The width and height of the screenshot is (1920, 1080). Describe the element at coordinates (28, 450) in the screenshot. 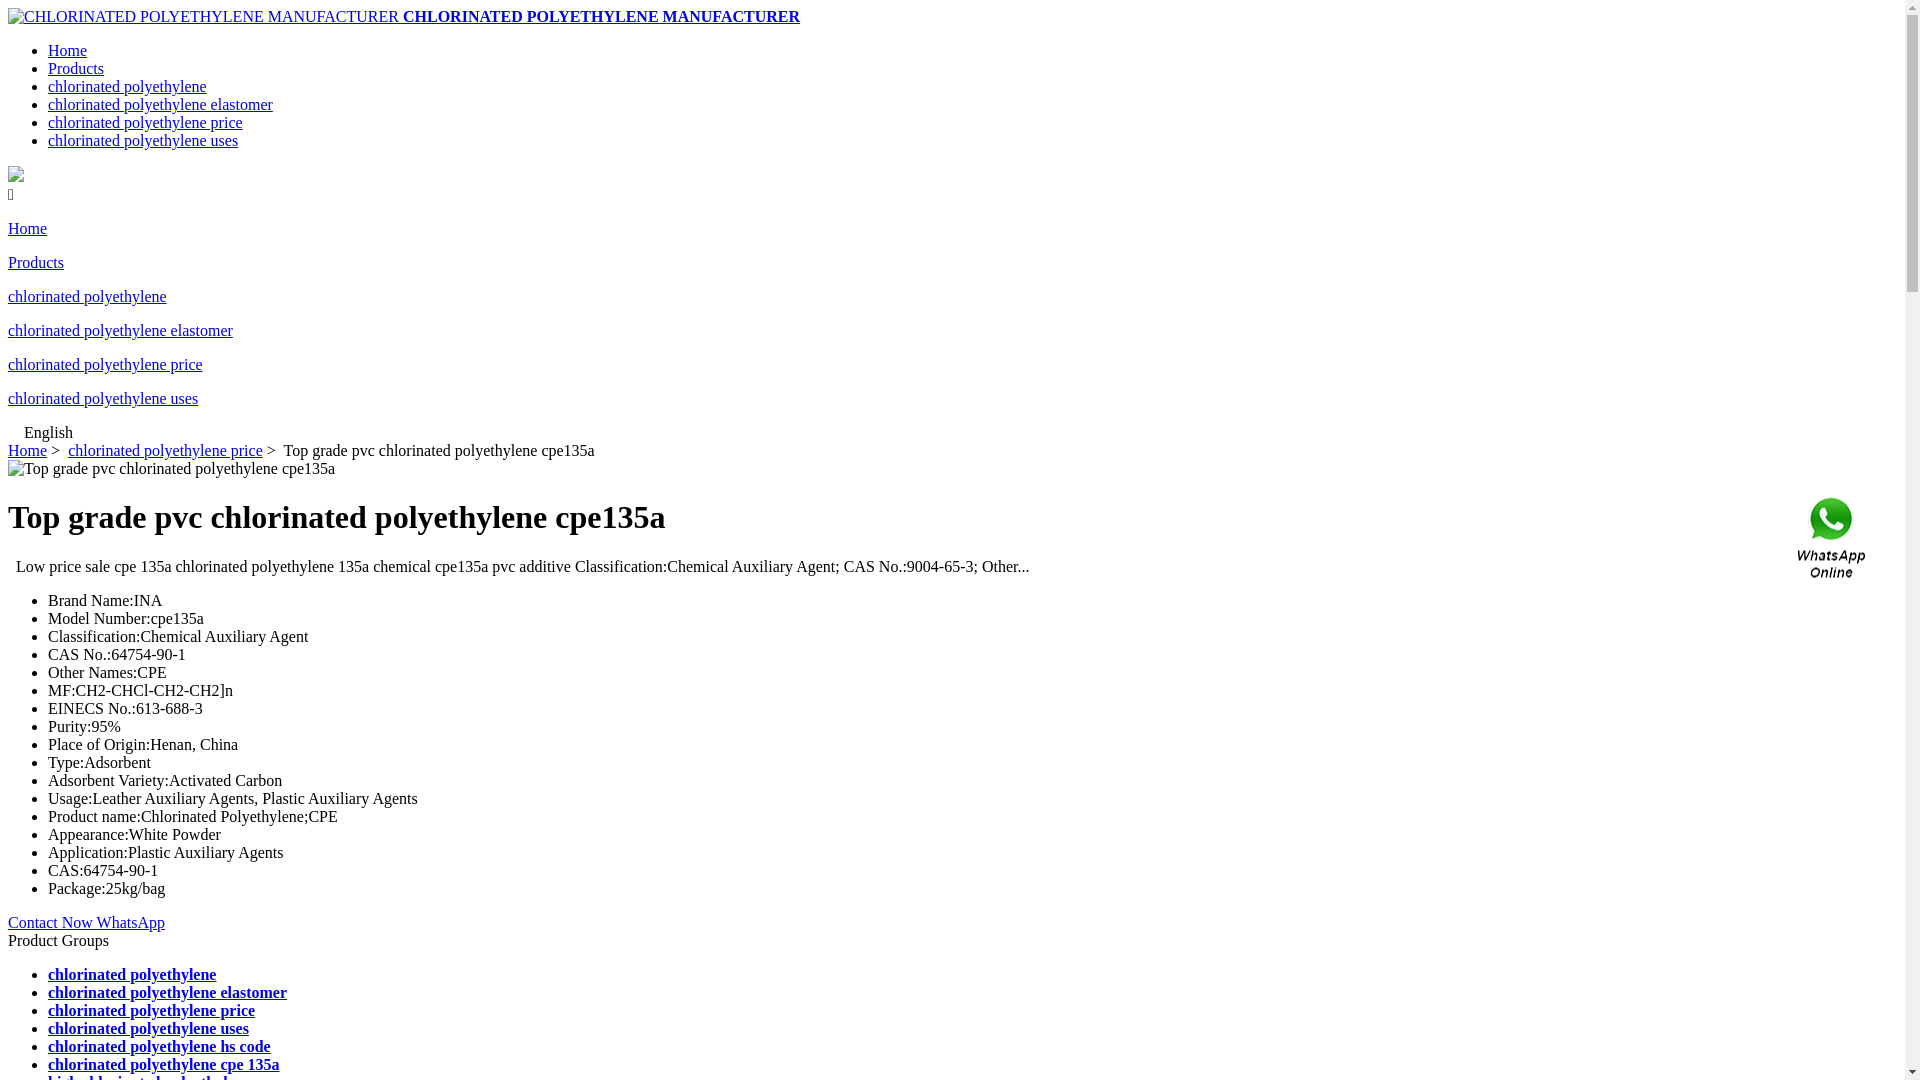

I see `Home` at that location.